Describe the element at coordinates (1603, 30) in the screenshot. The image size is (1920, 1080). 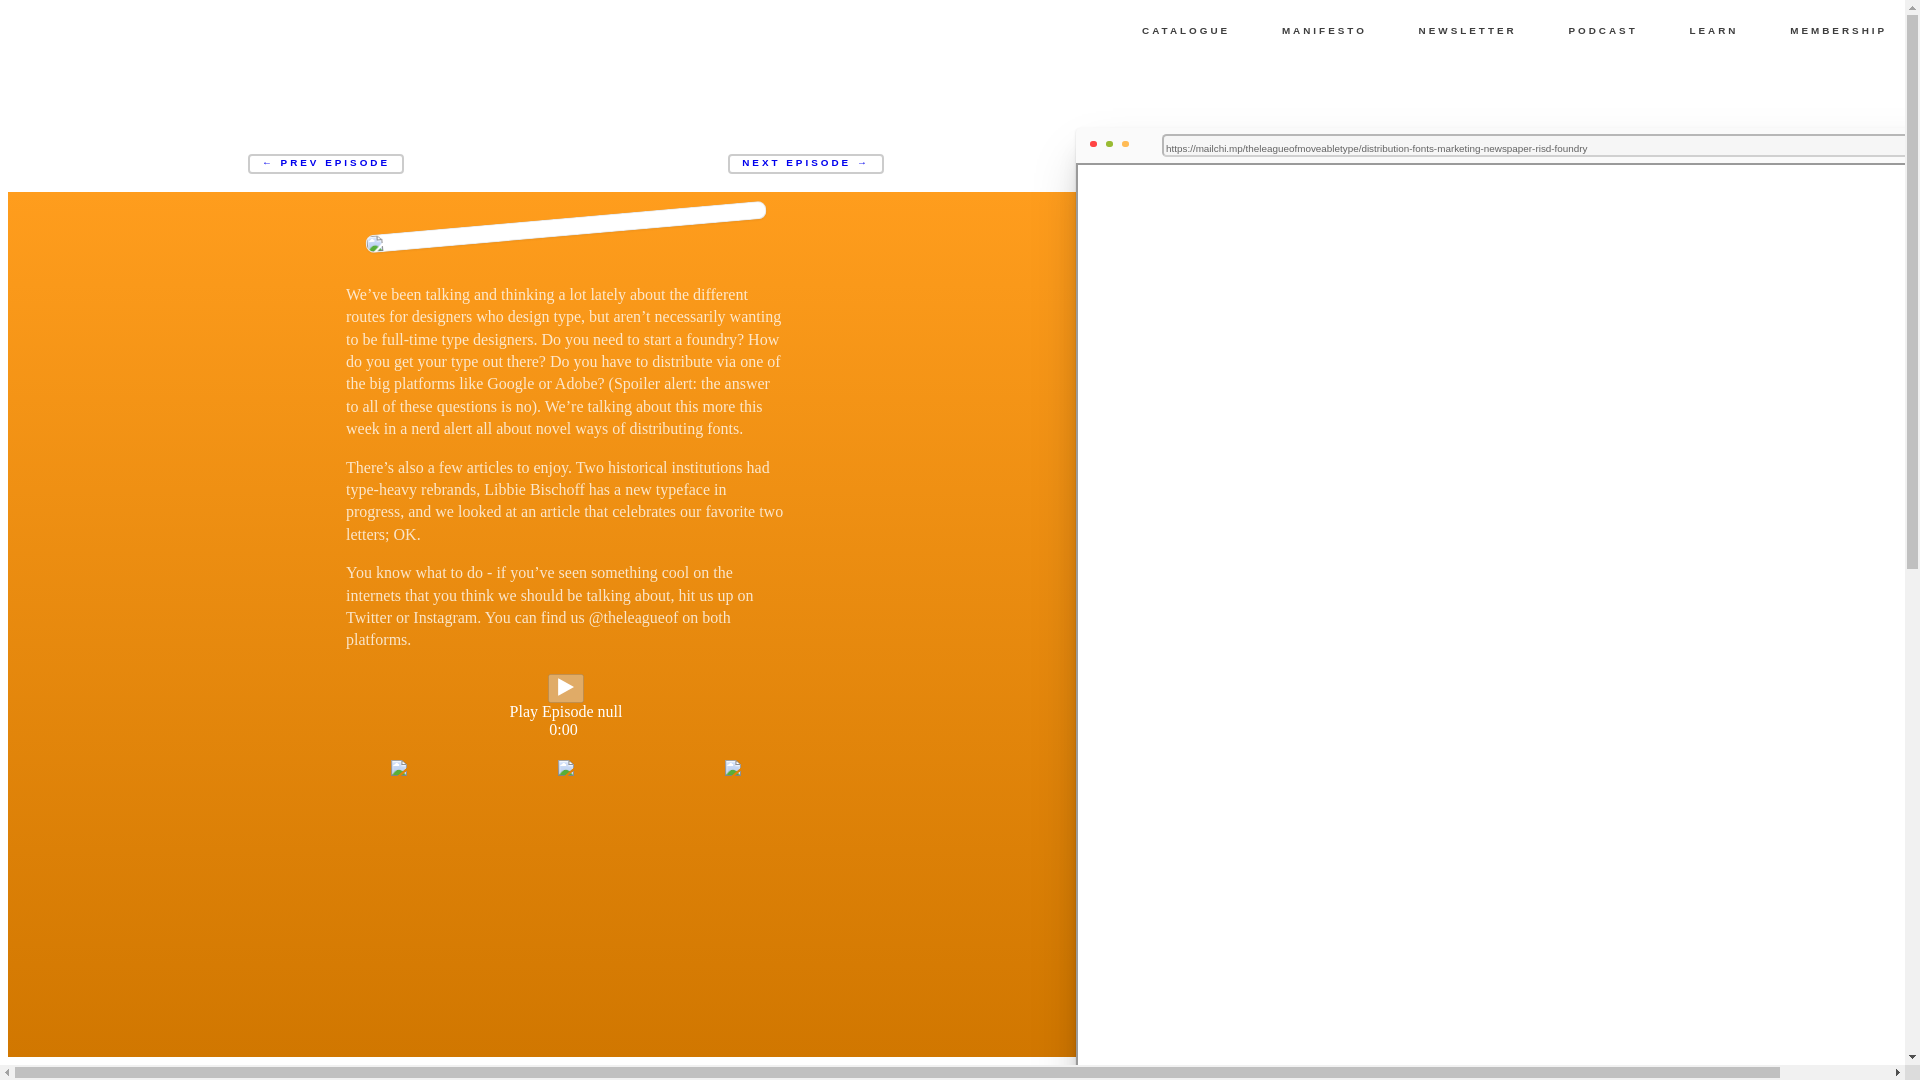
I see `PODCAST` at that location.